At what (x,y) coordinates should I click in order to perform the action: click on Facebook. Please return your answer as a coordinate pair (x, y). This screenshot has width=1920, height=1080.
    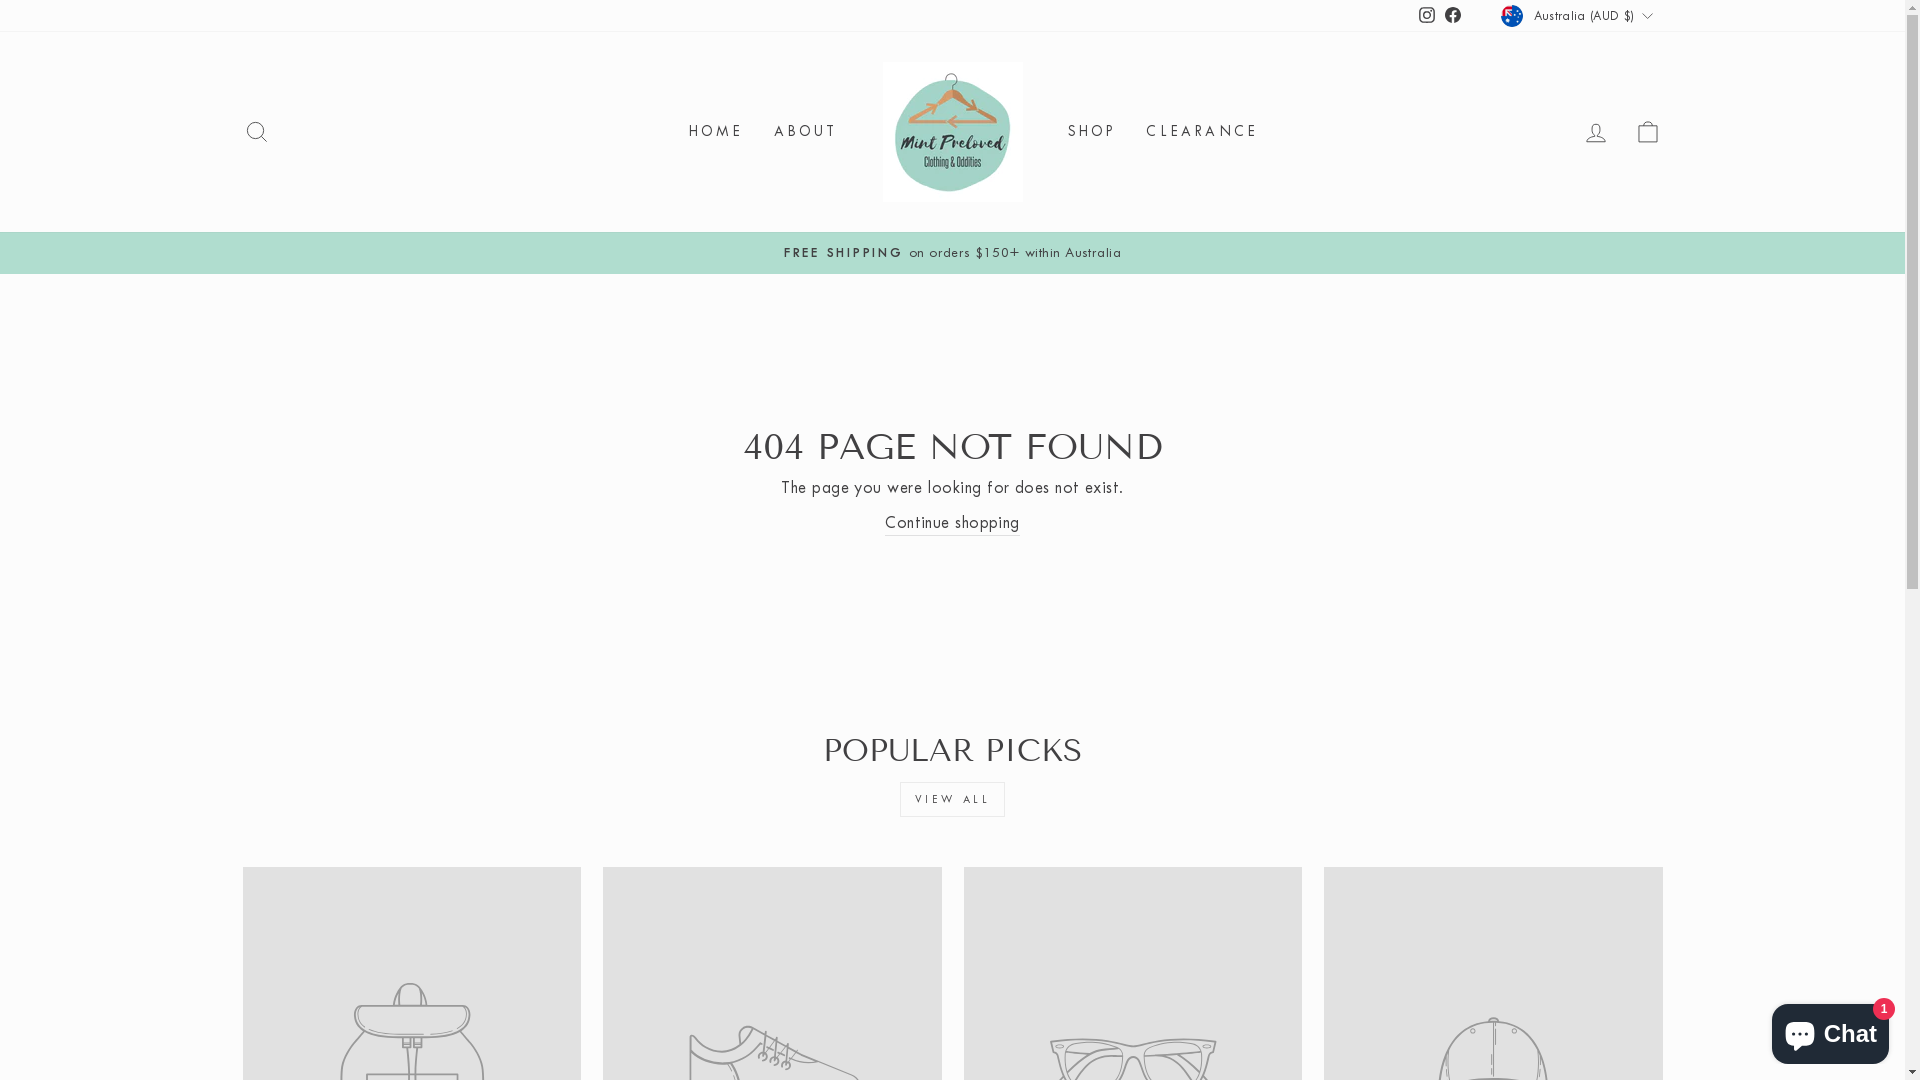
    Looking at the image, I should click on (1453, 16).